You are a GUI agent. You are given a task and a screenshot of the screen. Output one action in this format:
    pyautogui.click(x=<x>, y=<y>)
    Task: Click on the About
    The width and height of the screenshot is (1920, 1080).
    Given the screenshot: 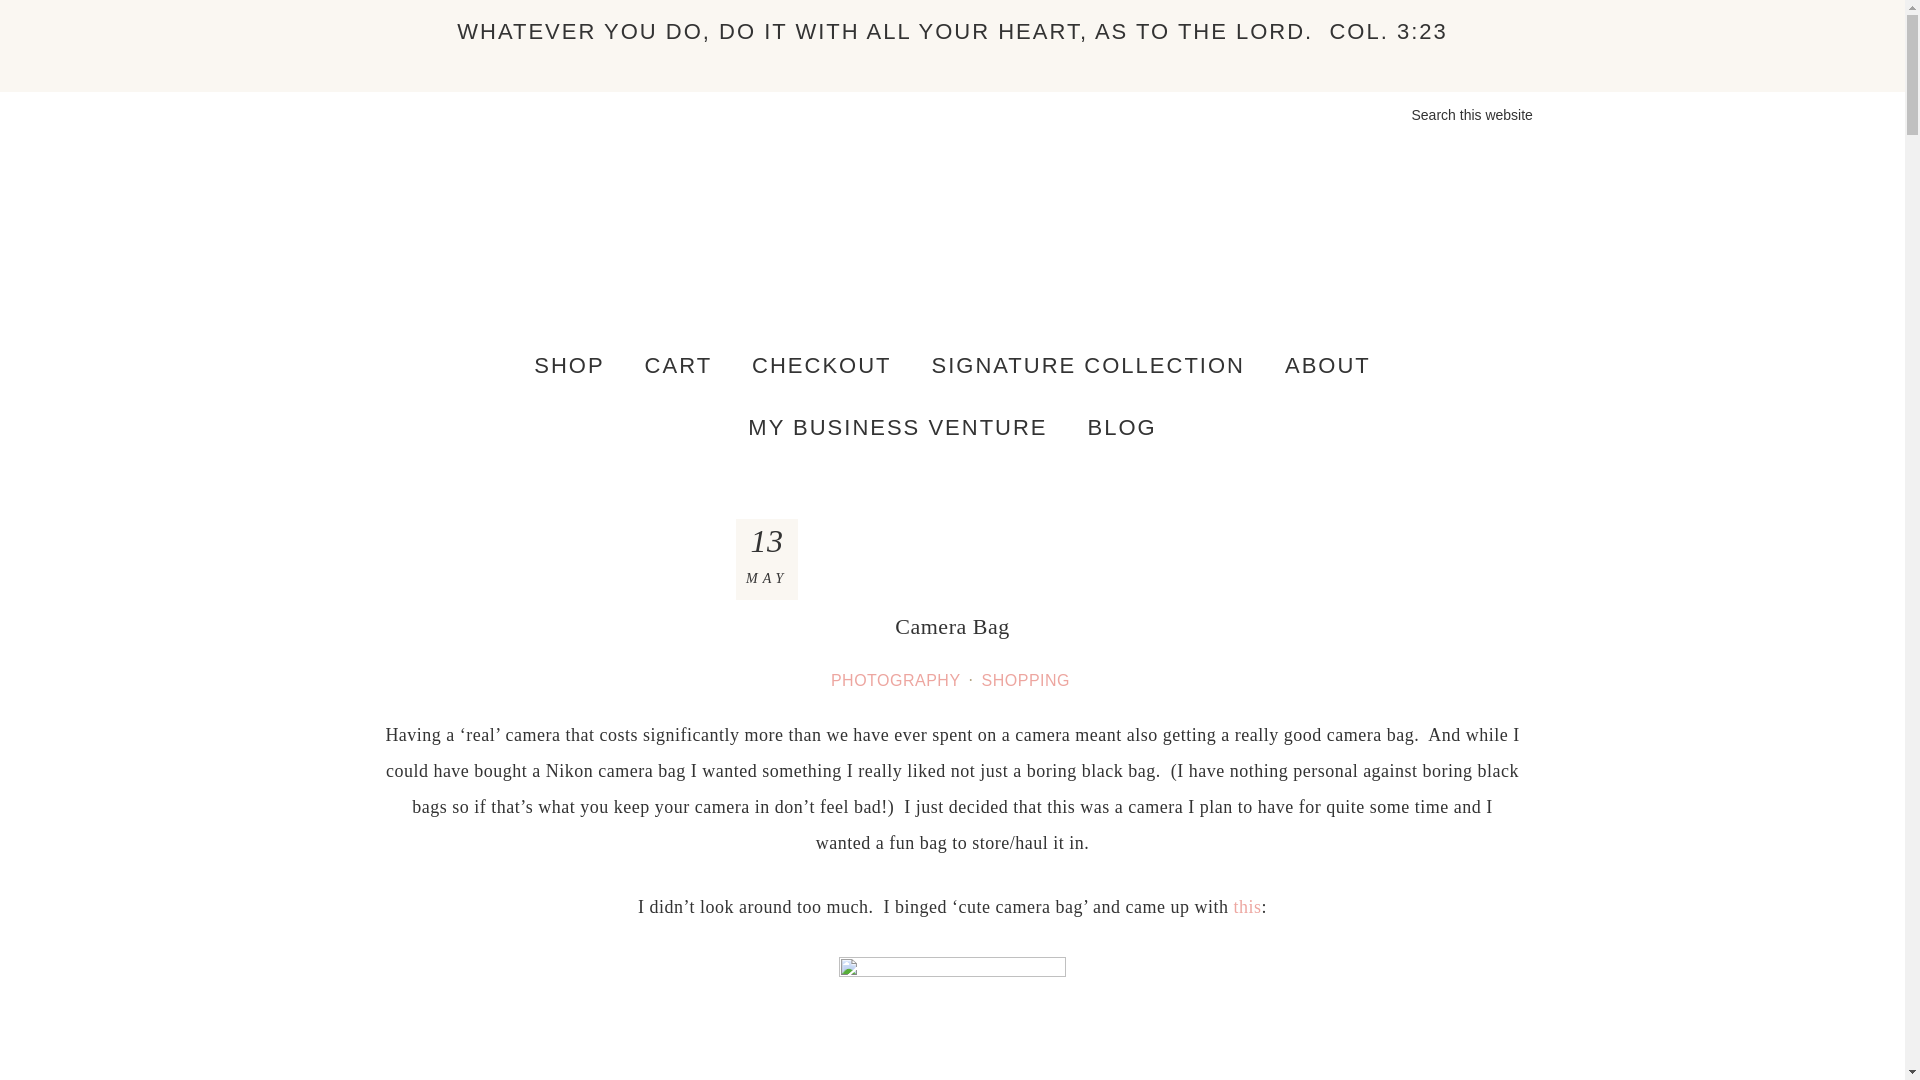 What is the action you would take?
    pyautogui.click(x=1328, y=366)
    